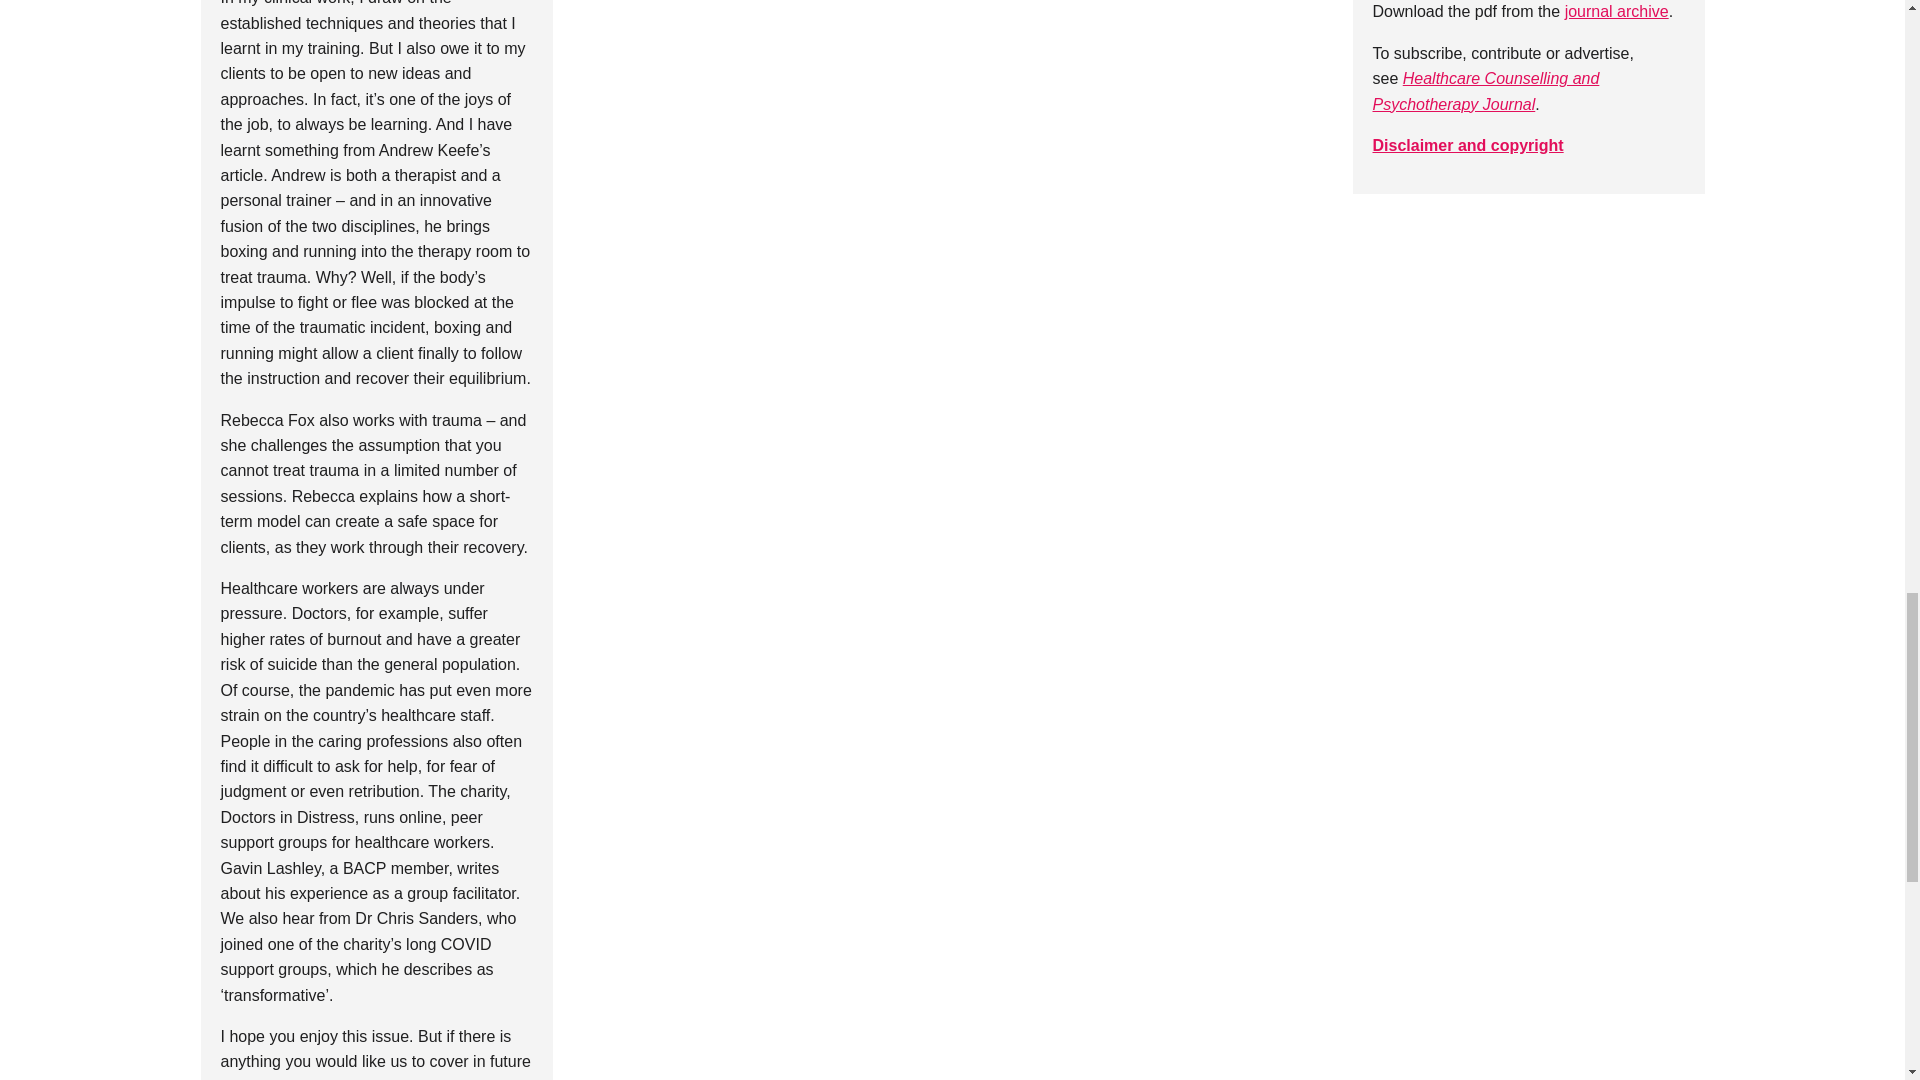  I want to click on Healthcare Counselling and Psychotherapy Journal, so click(1486, 91).